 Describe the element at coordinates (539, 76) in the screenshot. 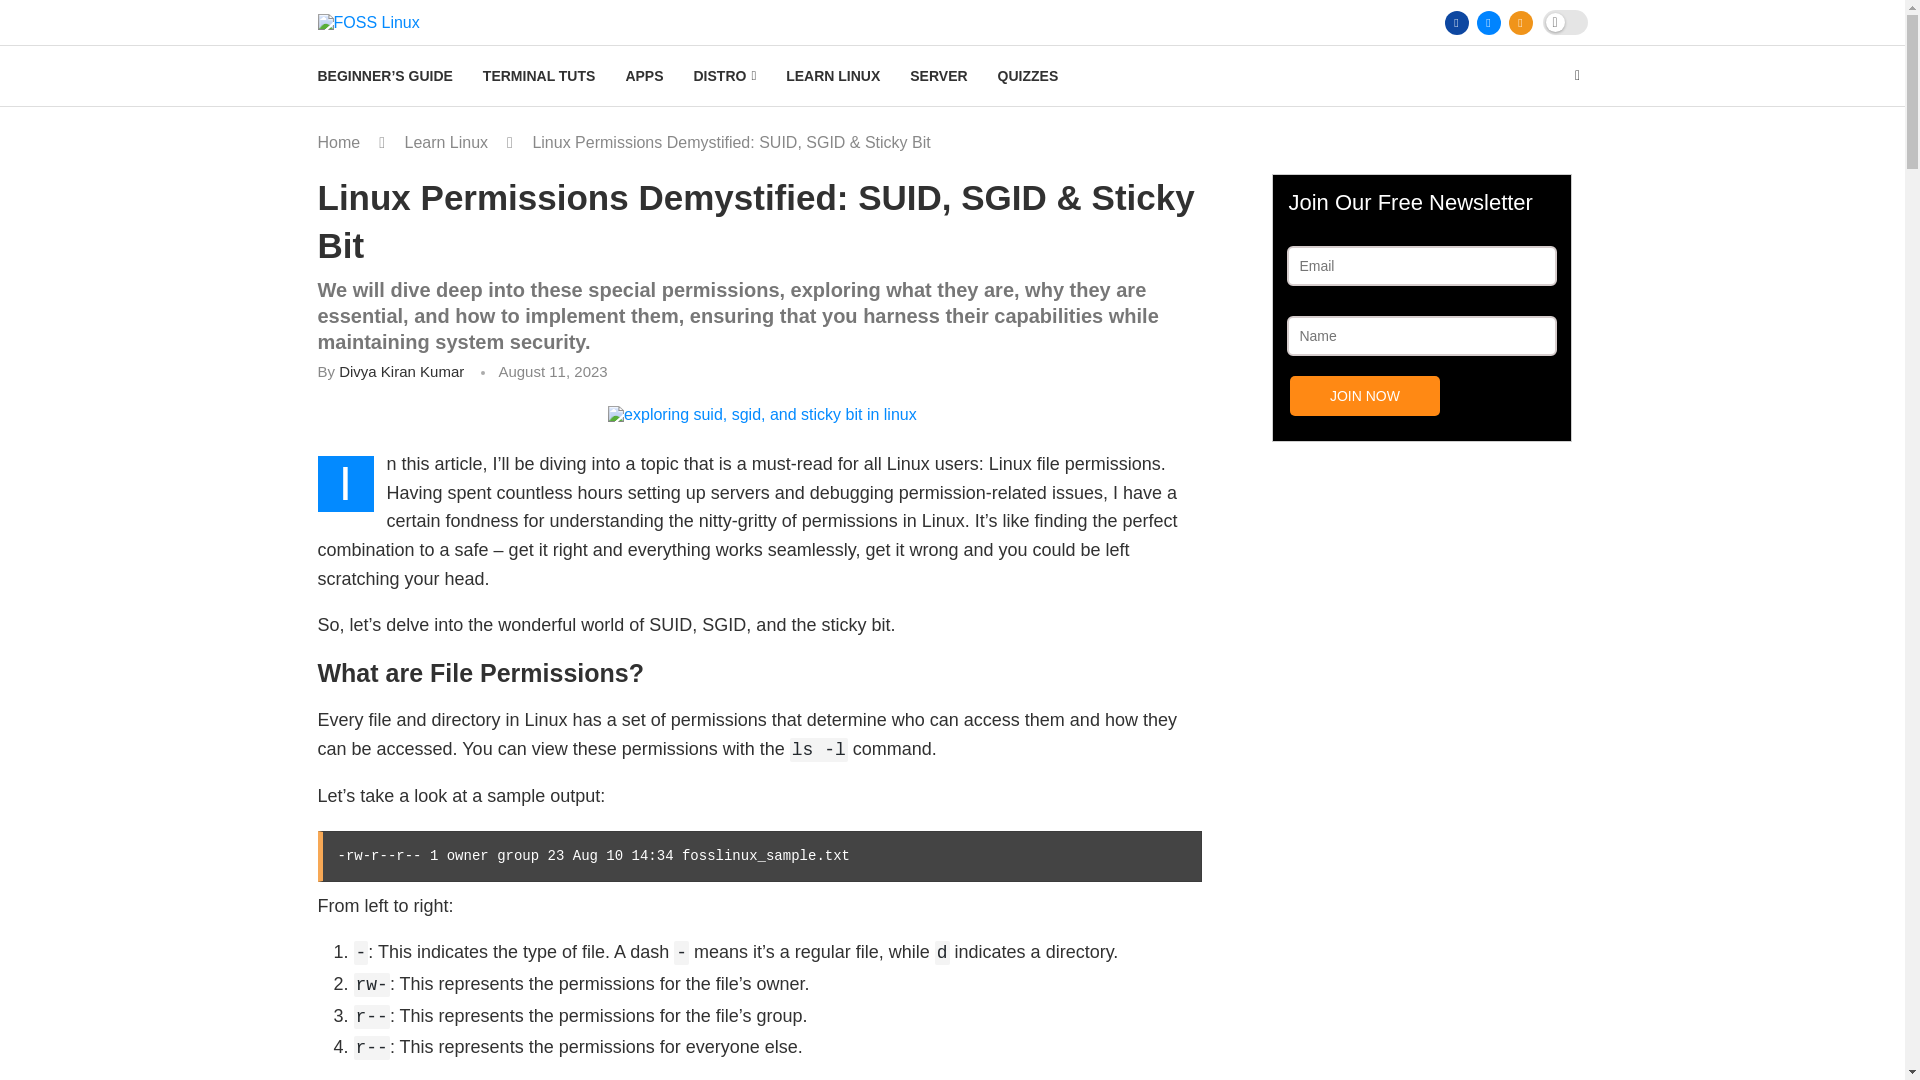

I see `TERMINAL TUTS` at that location.